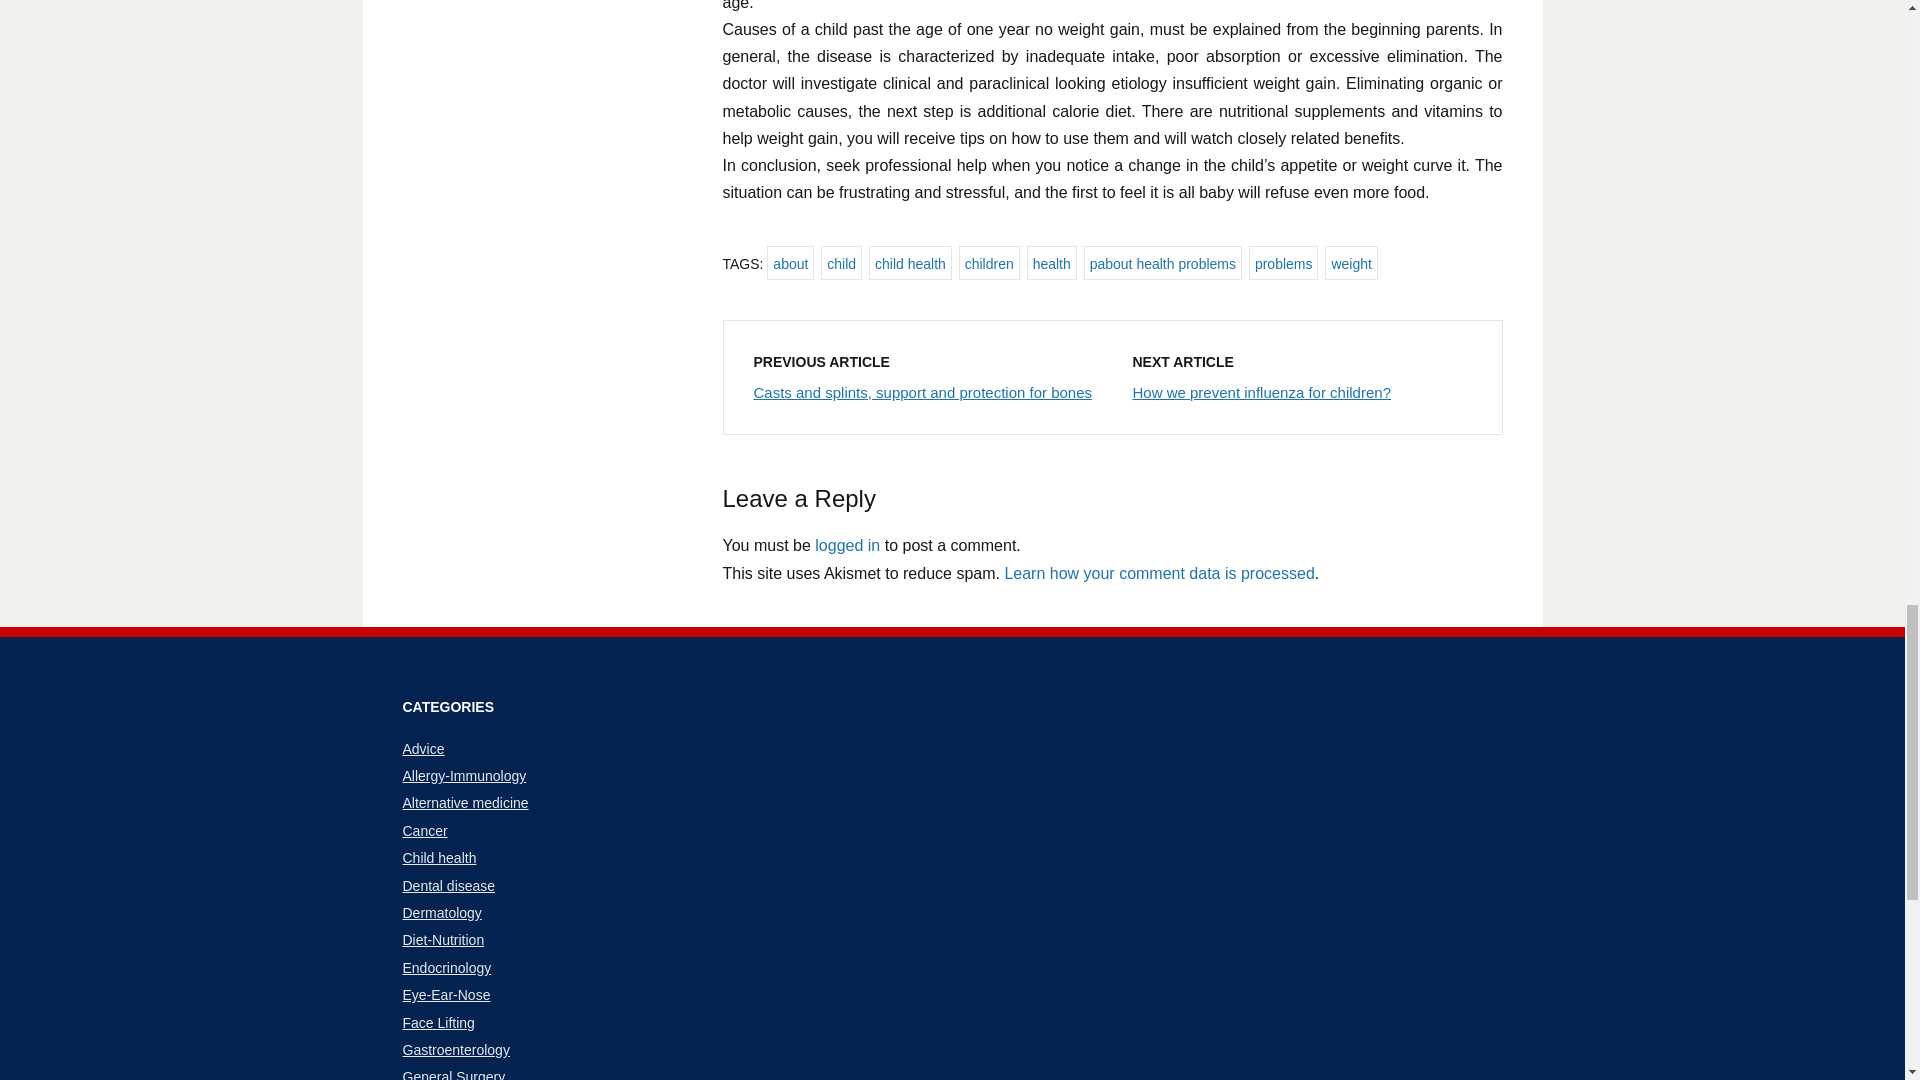 The width and height of the screenshot is (1920, 1080). I want to click on Learn how your comment data is processed, so click(1158, 572).